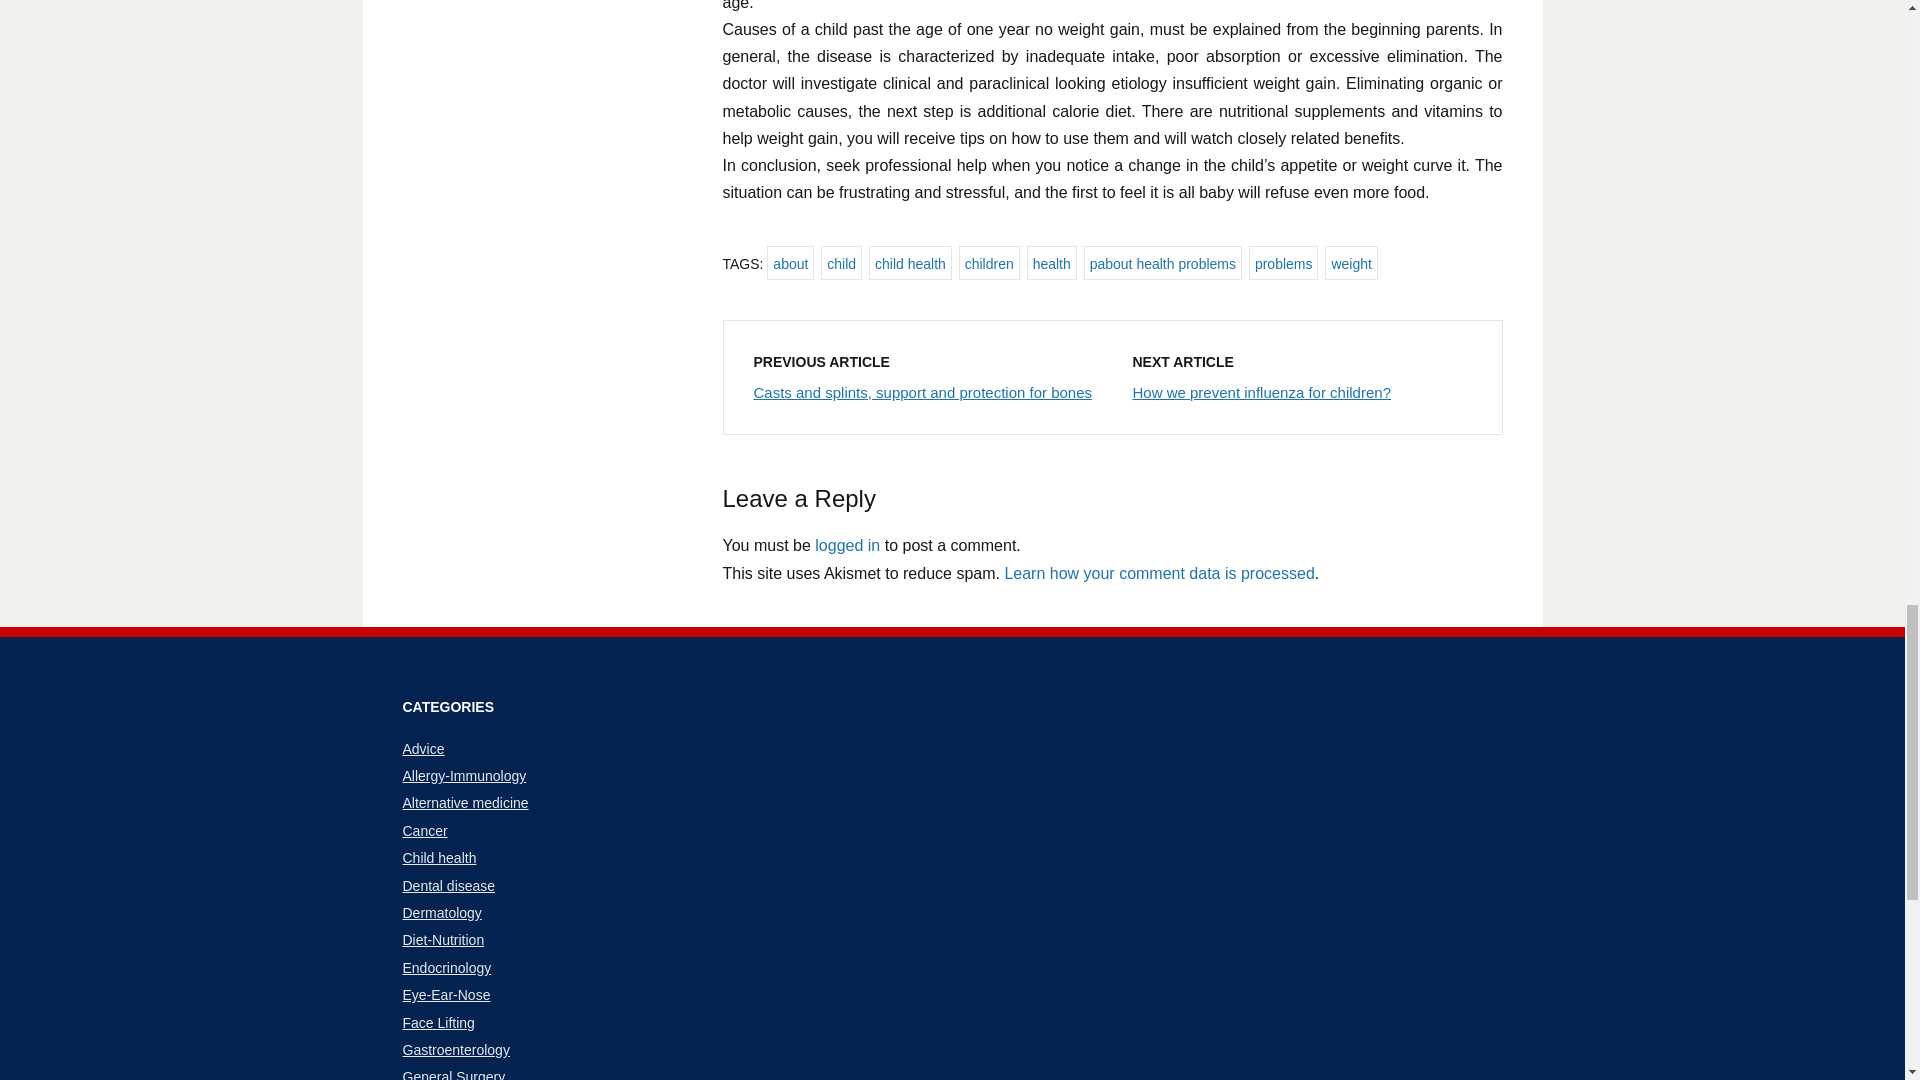 The width and height of the screenshot is (1920, 1080). I want to click on Learn how your comment data is processed, so click(1158, 572).